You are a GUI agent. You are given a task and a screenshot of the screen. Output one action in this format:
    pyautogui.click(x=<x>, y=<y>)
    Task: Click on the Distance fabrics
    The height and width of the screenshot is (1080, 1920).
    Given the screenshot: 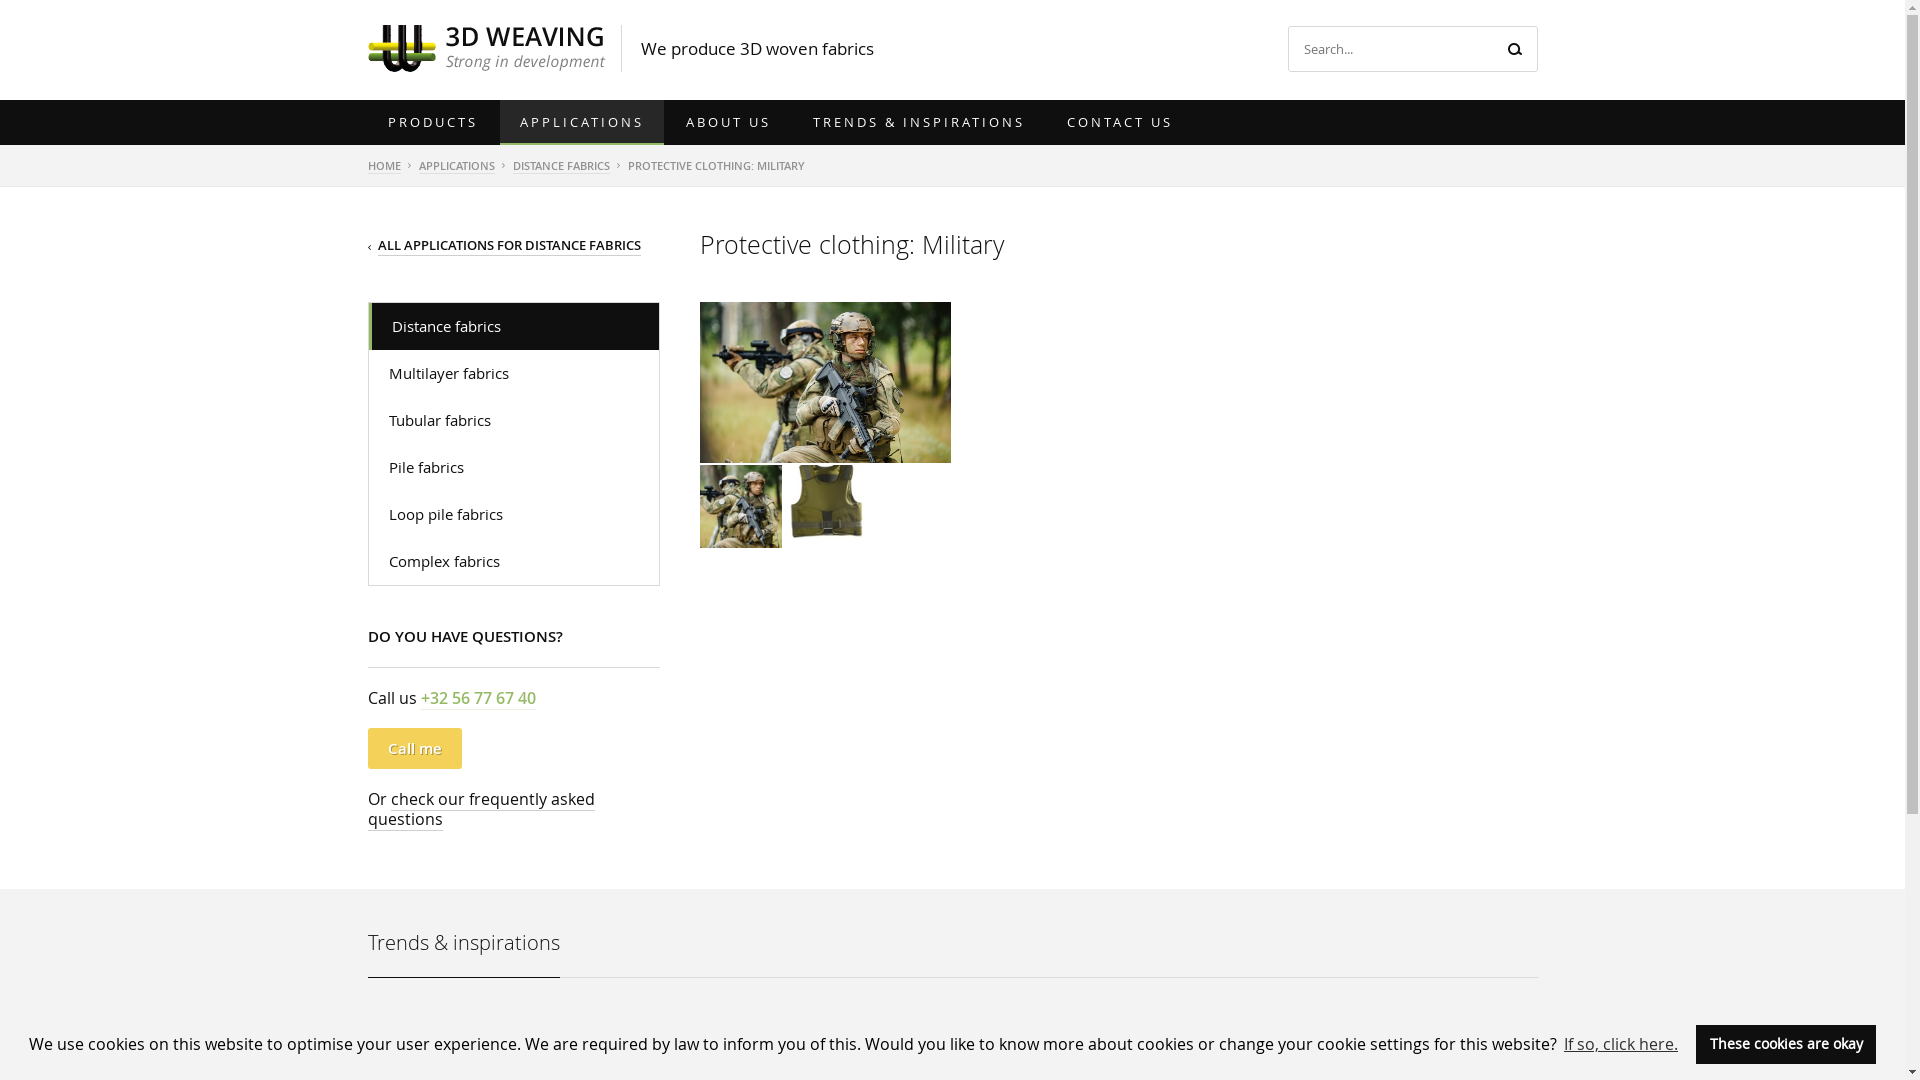 What is the action you would take?
    pyautogui.click(x=514, y=326)
    